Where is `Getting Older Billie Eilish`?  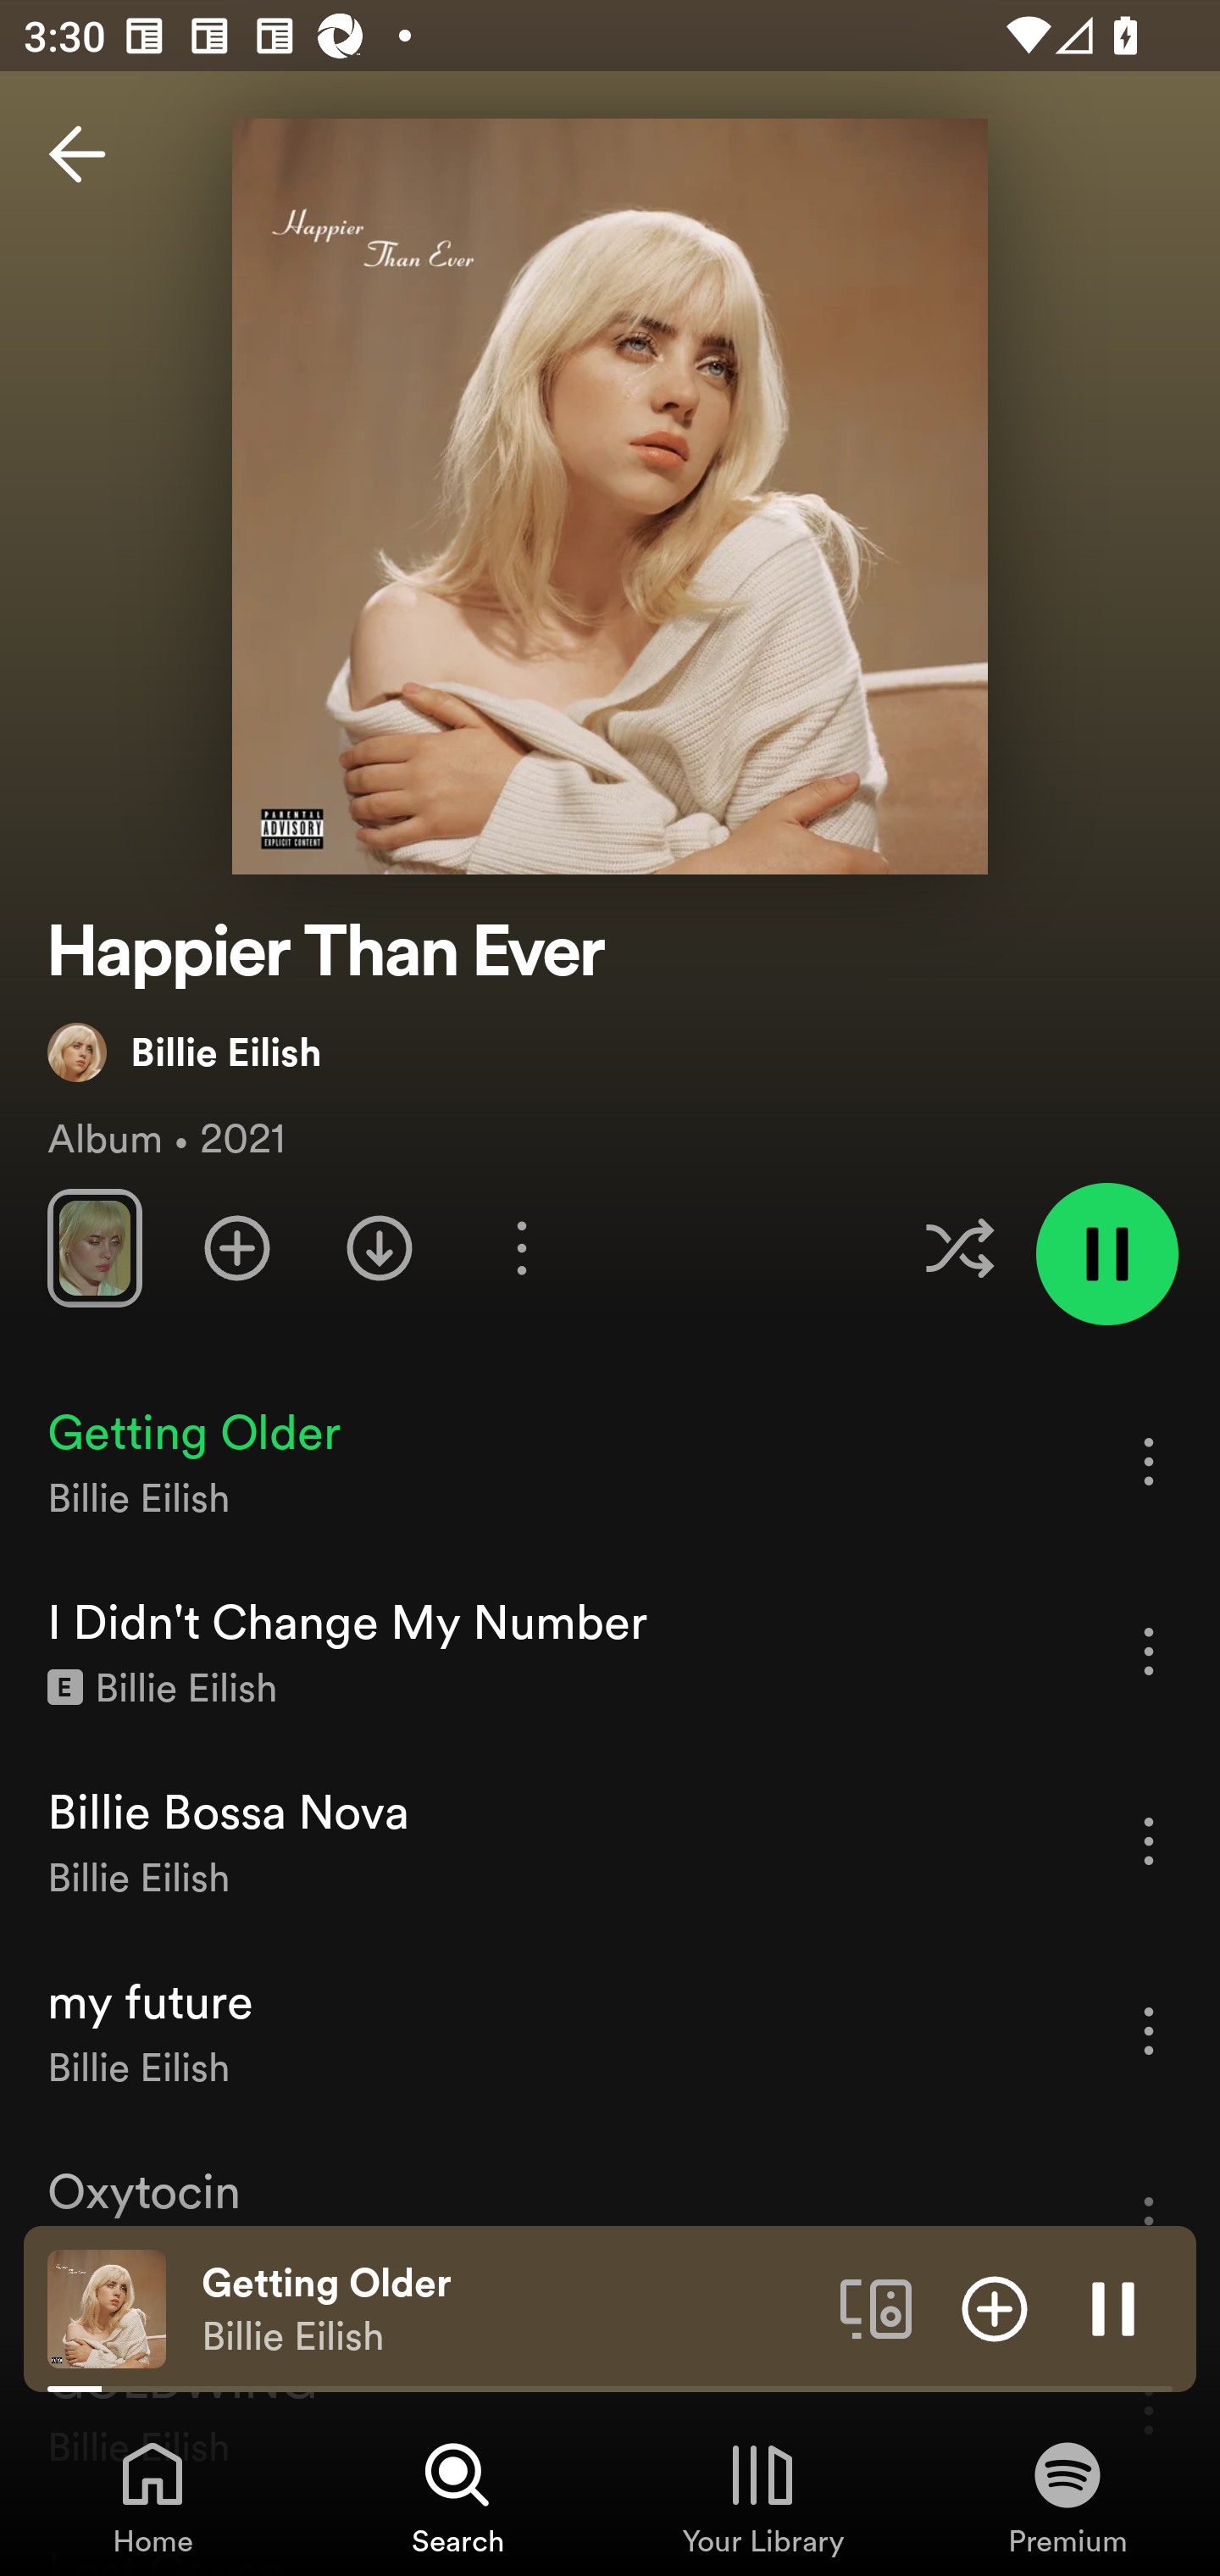 Getting Older Billie Eilish is located at coordinates (508, 2309).